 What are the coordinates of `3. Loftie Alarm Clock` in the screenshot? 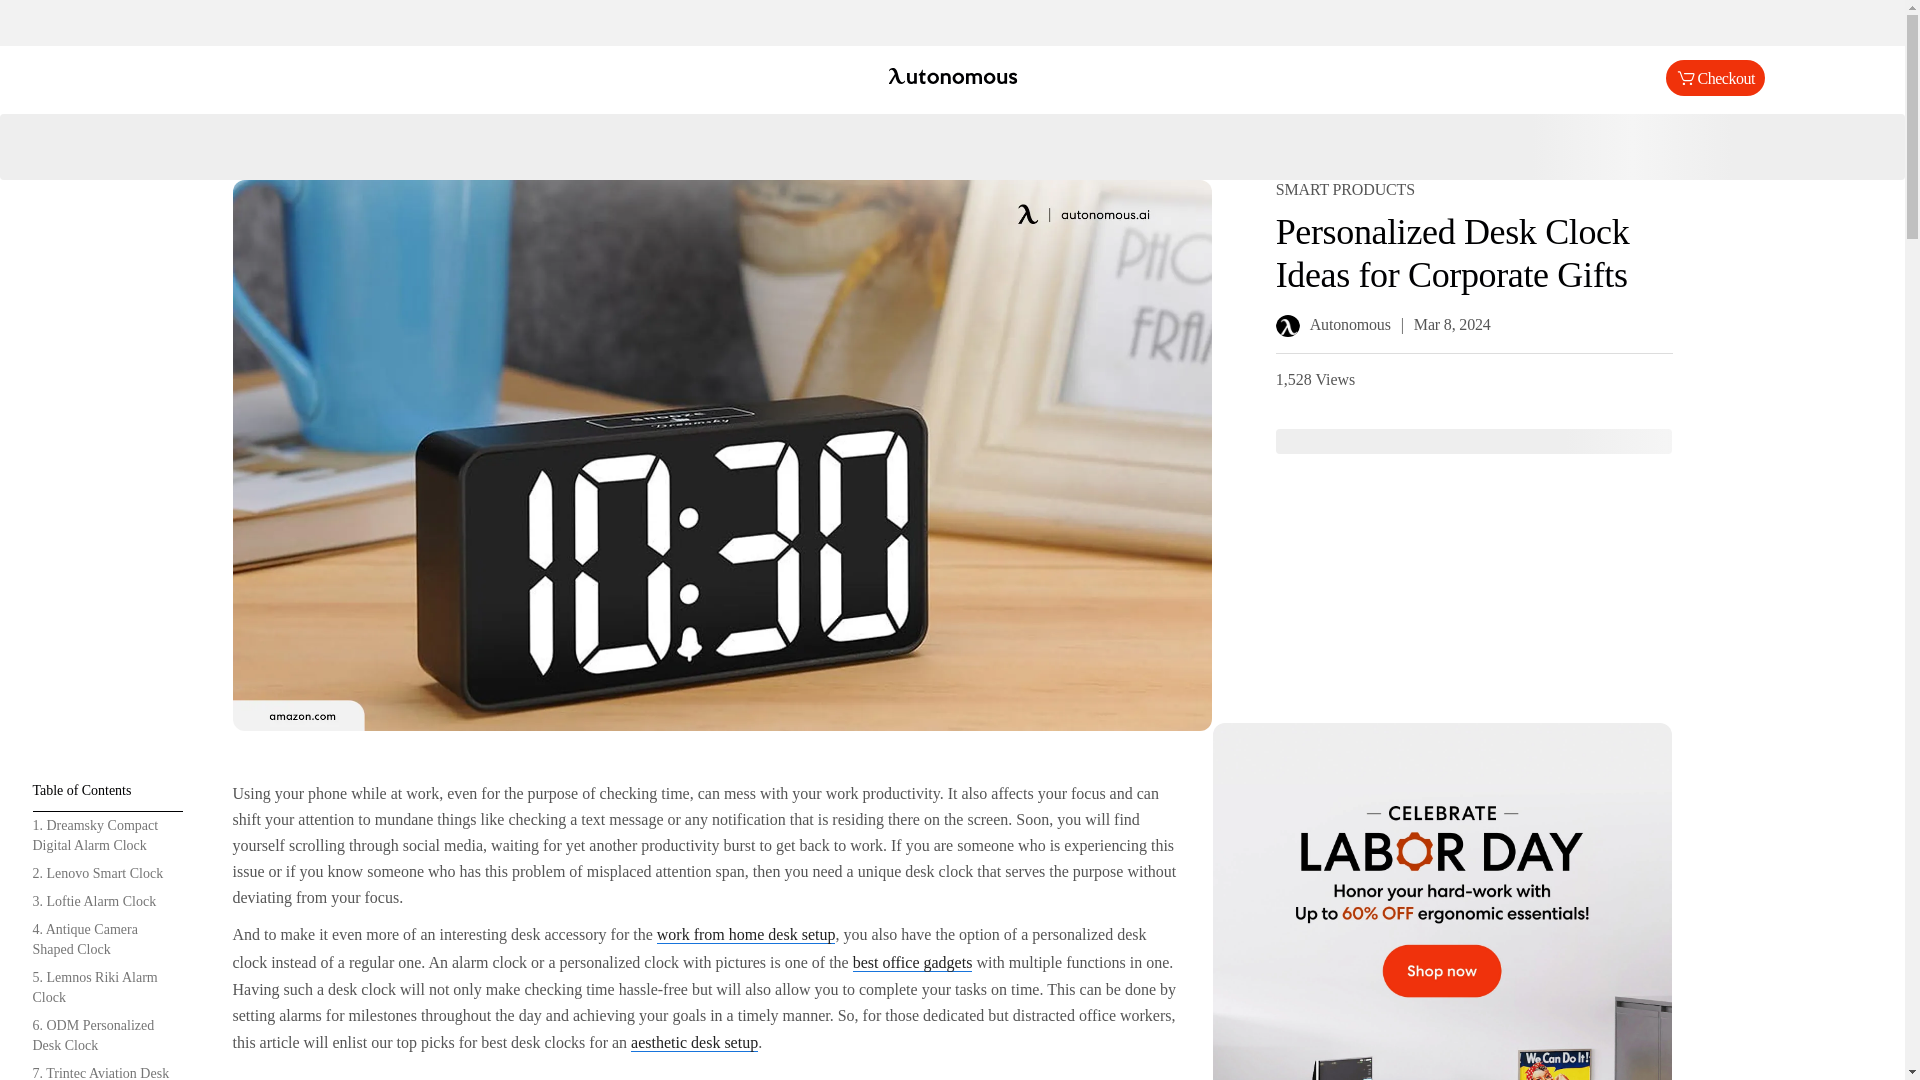 It's located at (107, 901).